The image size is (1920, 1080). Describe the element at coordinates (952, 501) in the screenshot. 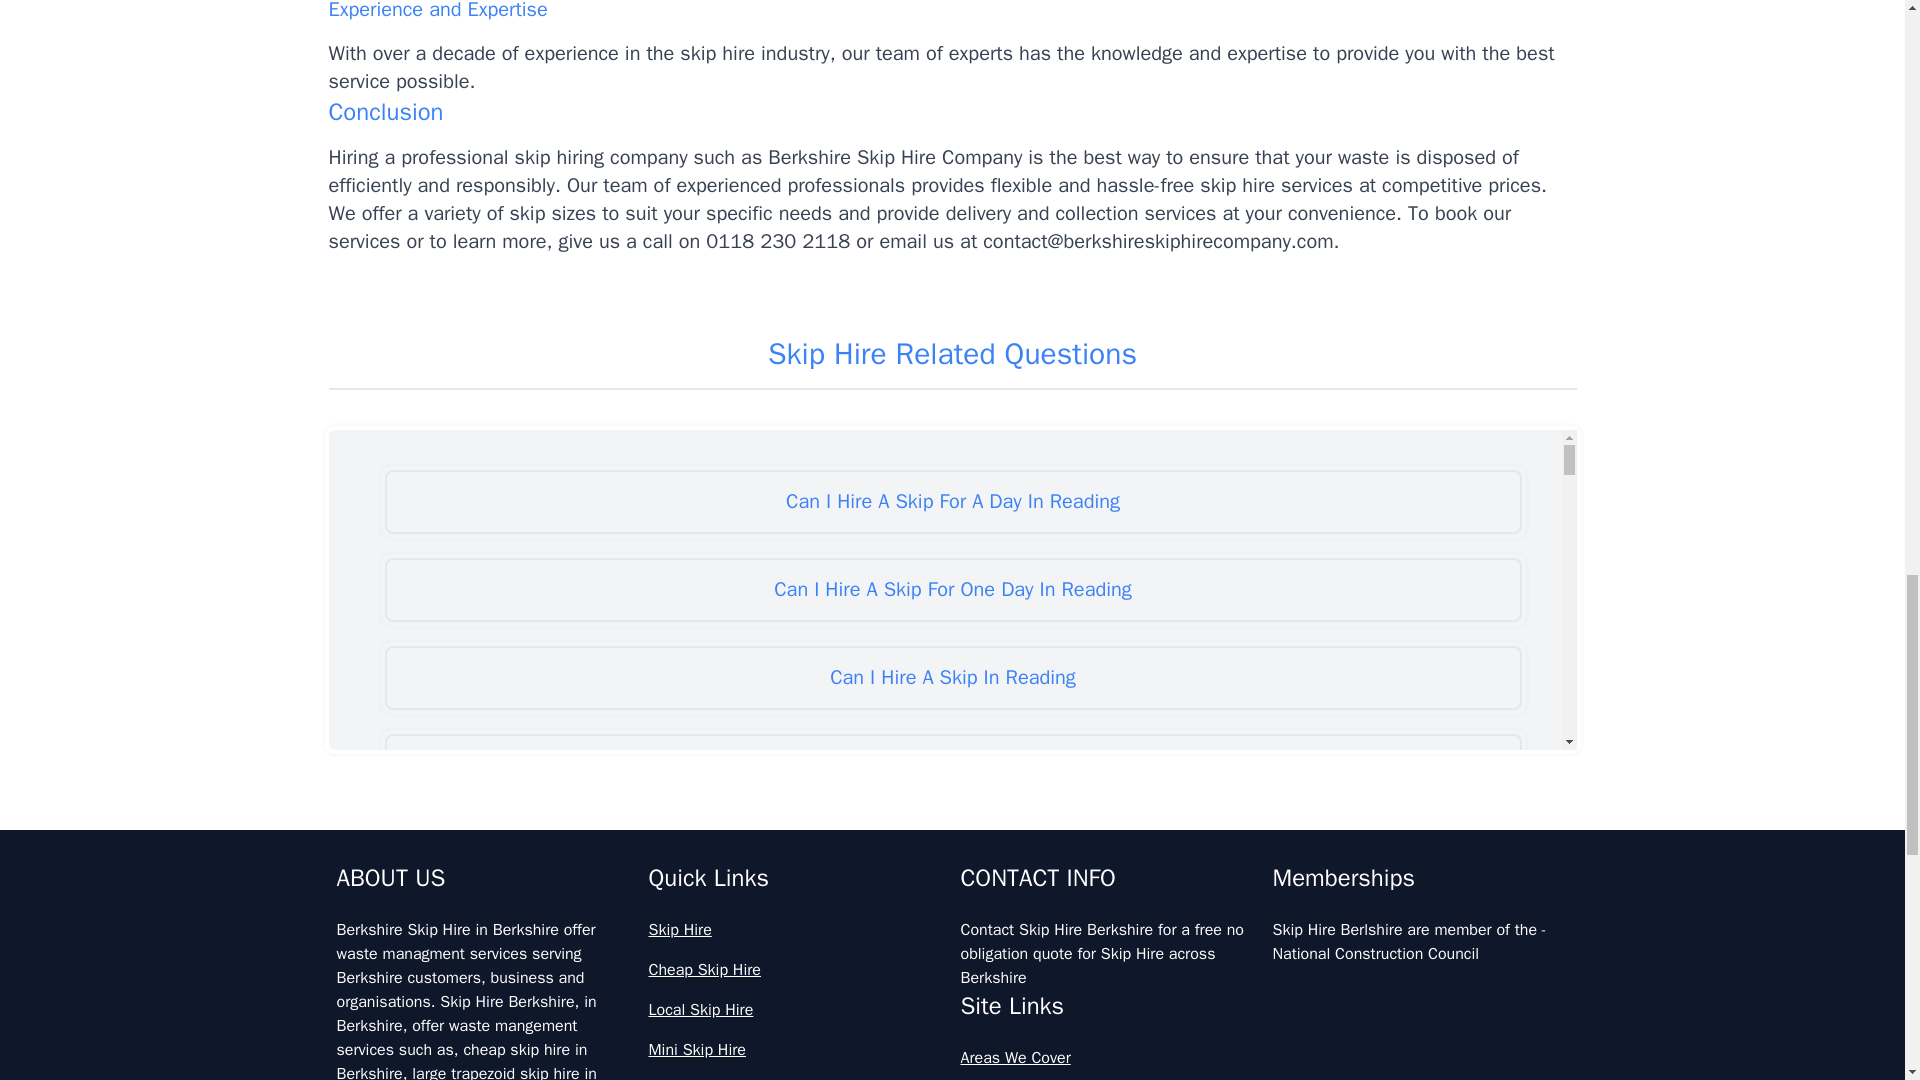

I see `Can I Hire A Skip For A Day In Reading` at that location.